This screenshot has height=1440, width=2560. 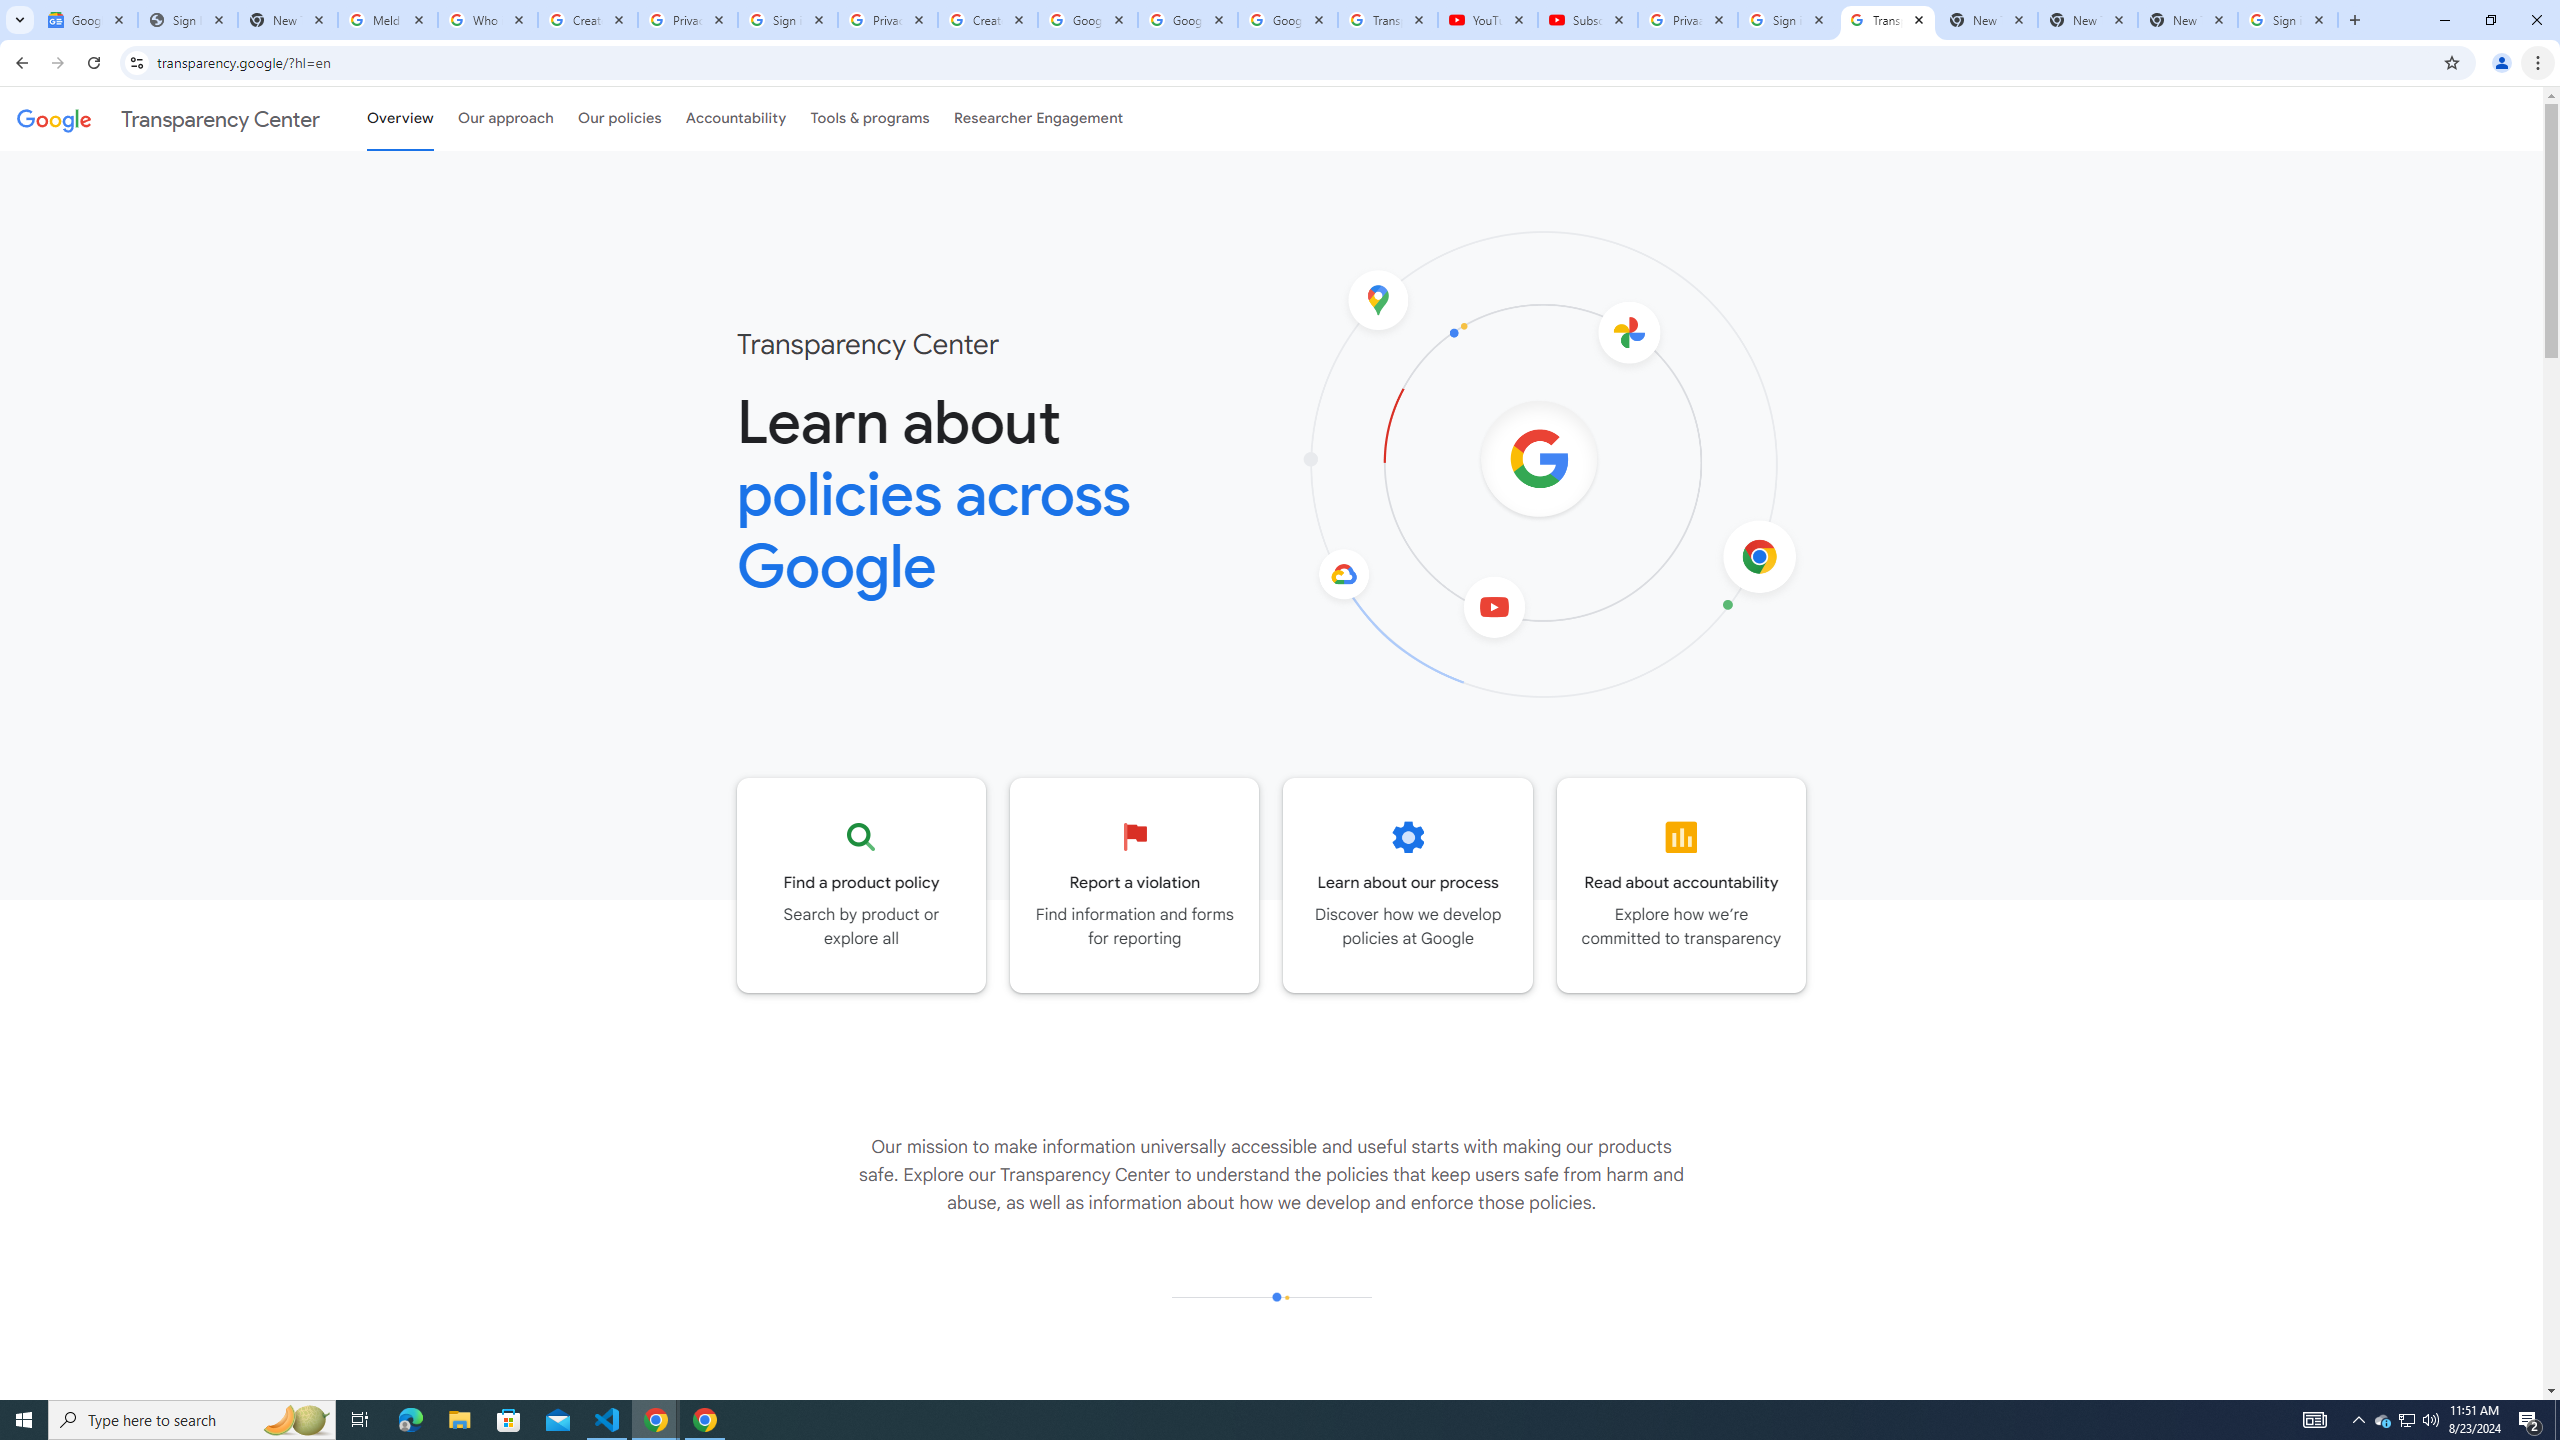 I want to click on Go to the Our process page, so click(x=1408, y=885).